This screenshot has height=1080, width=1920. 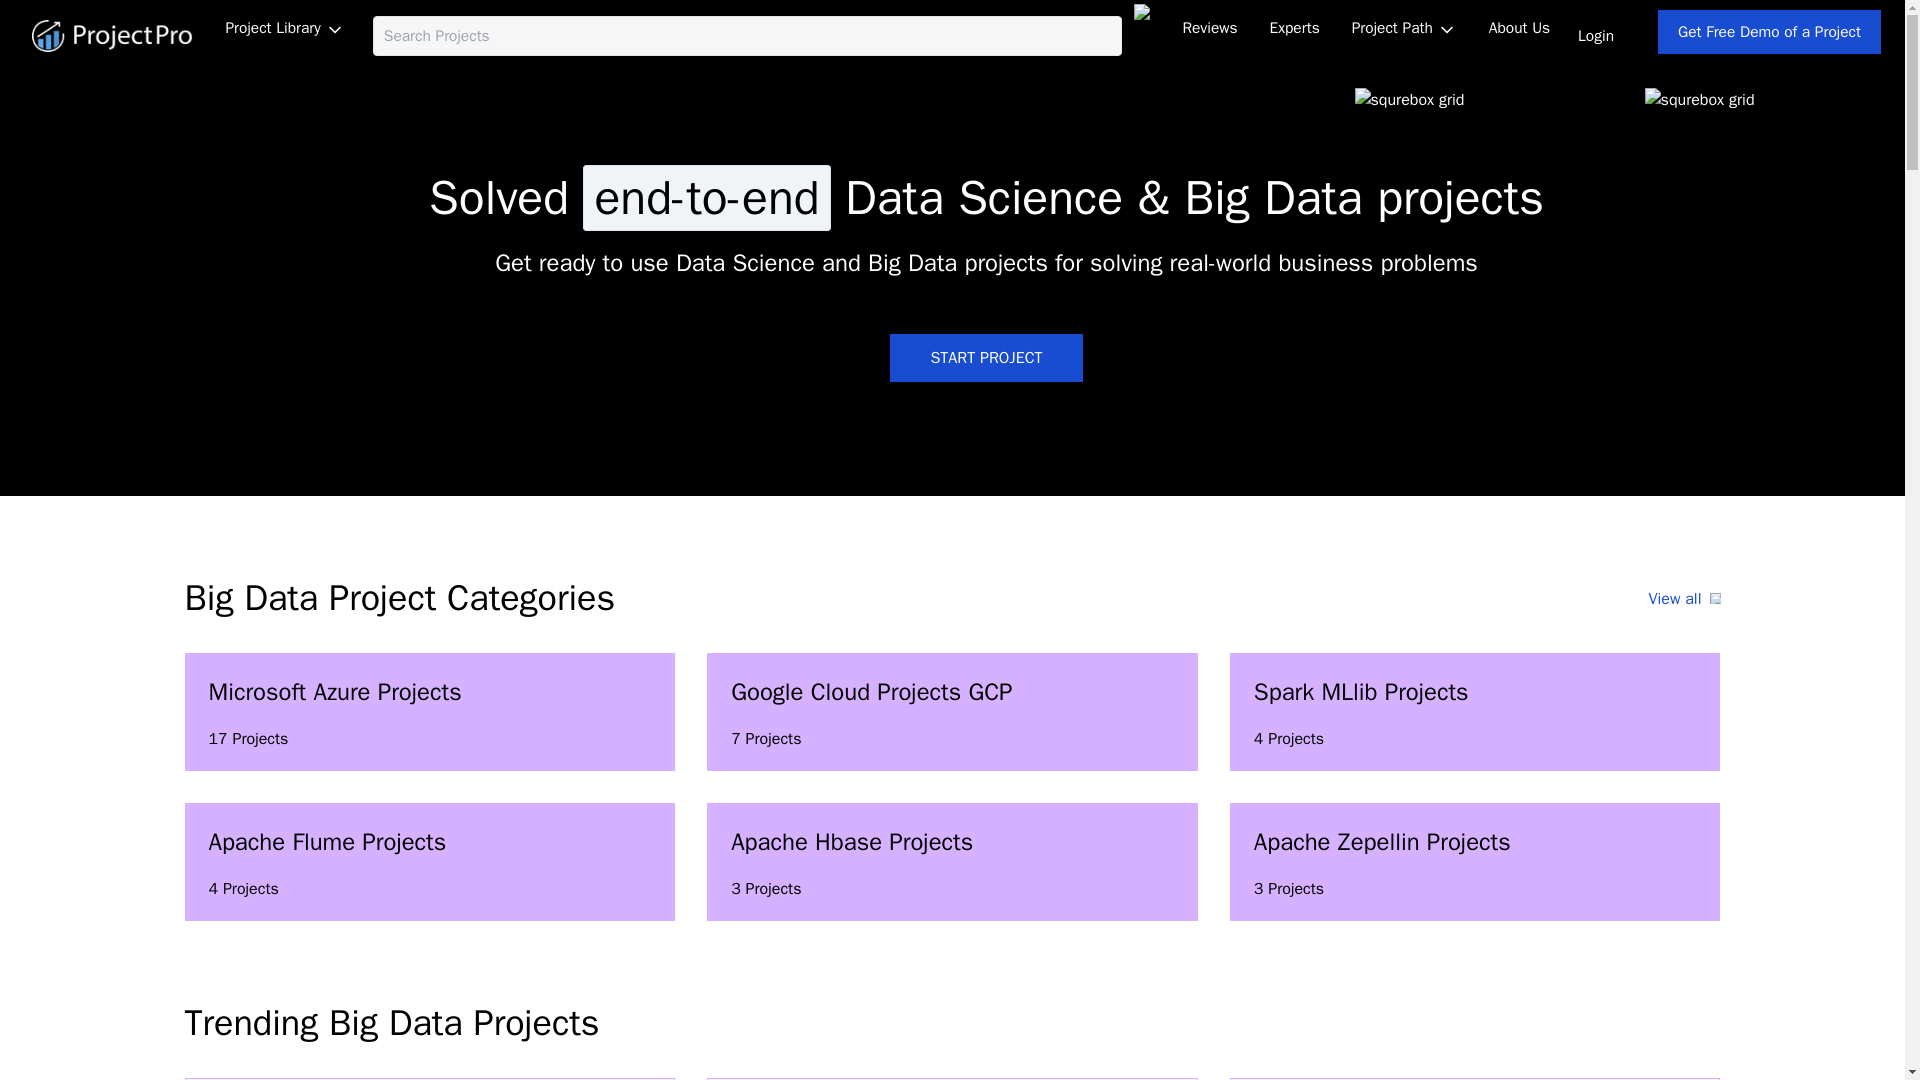 I want to click on Get Free Demo of a Project, so click(x=104, y=36).